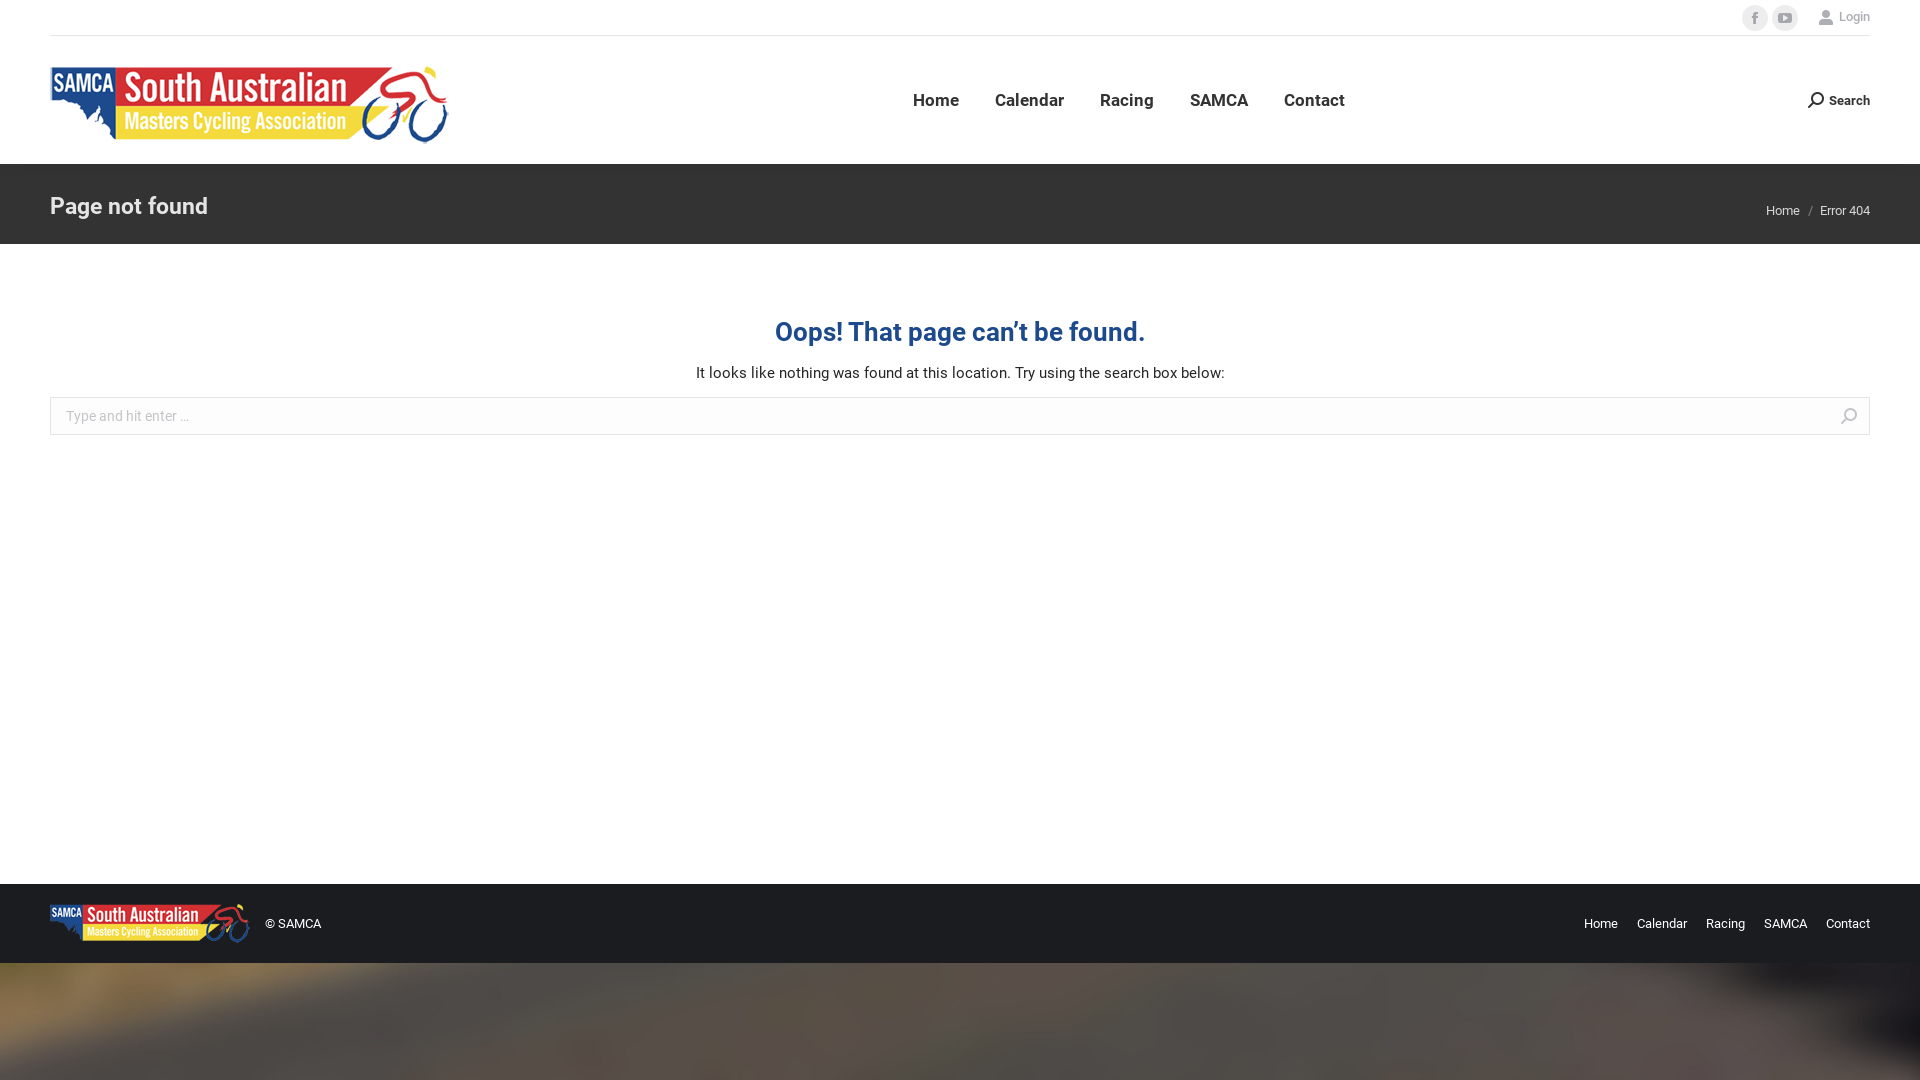 This screenshot has width=1920, height=1080. What do you see at coordinates (1127, 100) in the screenshot?
I see `Racing` at bounding box center [1127, 100].